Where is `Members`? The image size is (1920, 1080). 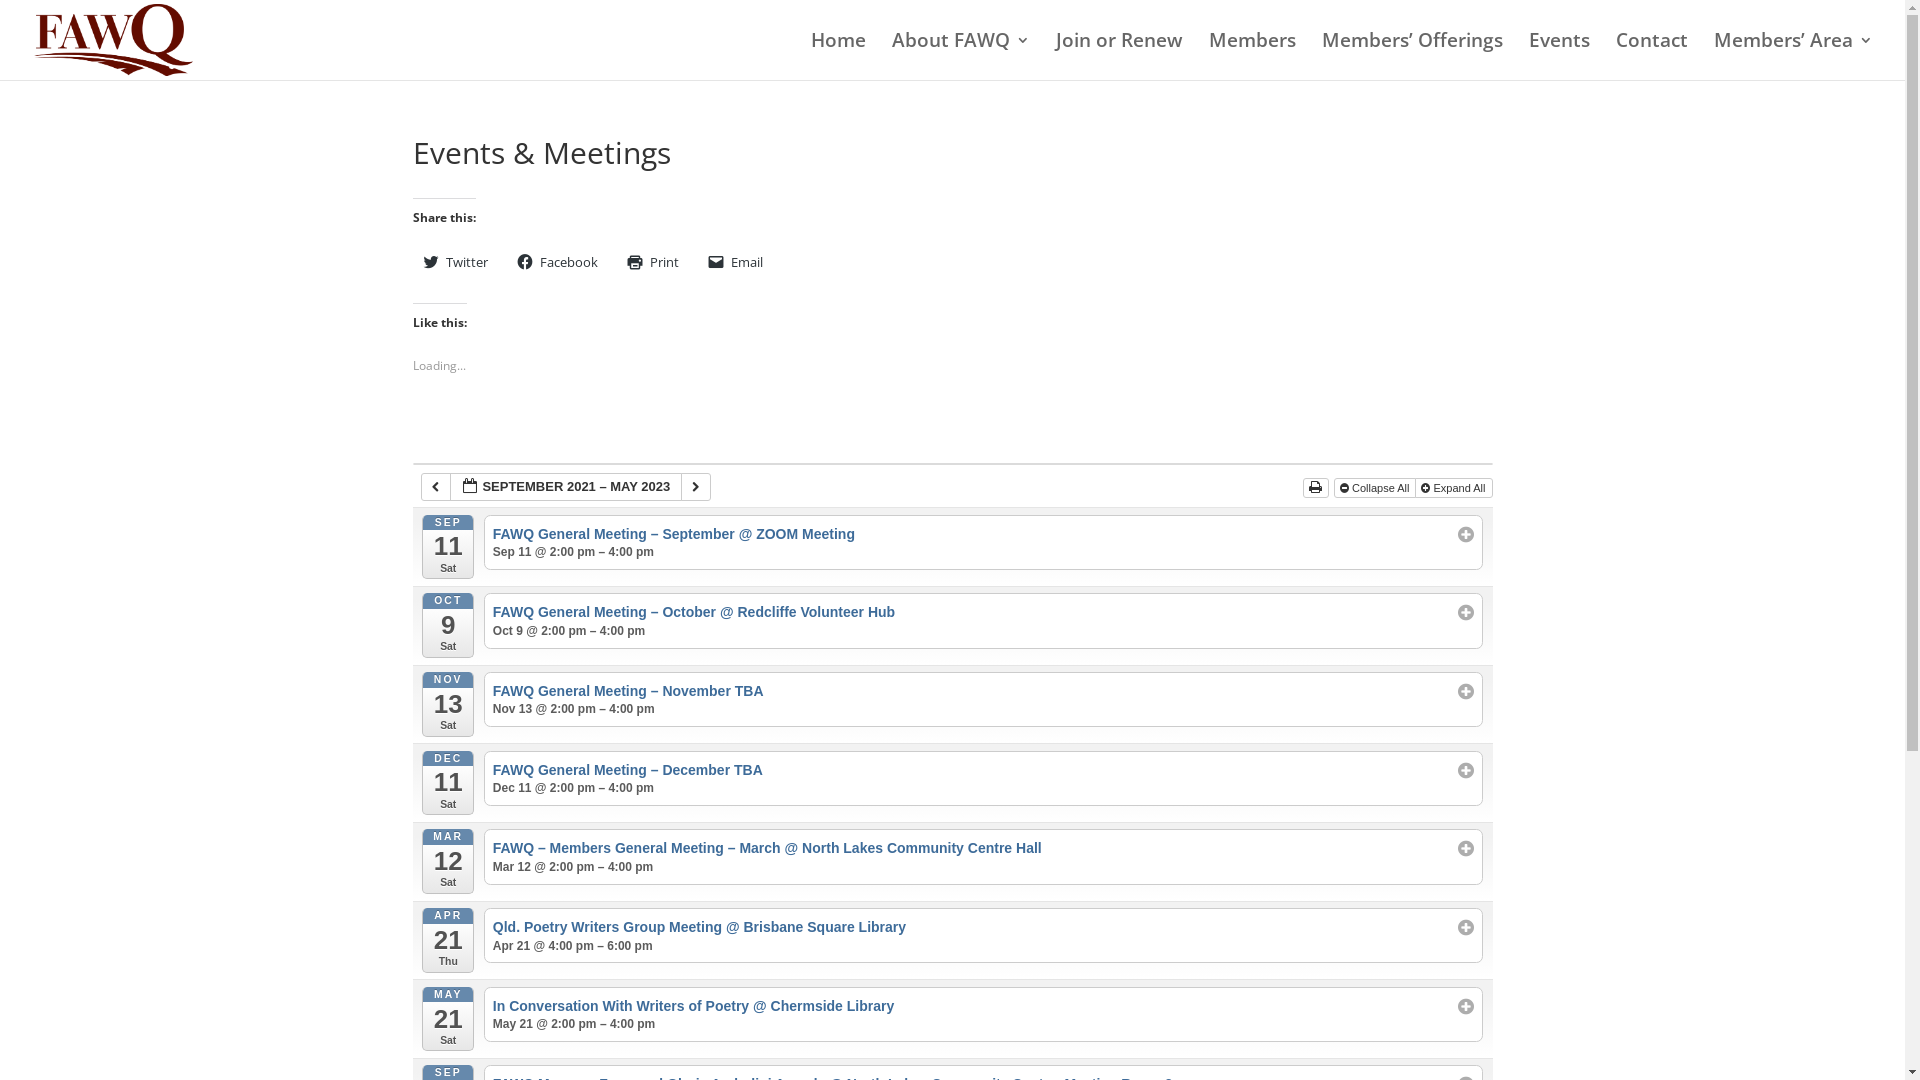 Members is located at coordinates (1252, 56).